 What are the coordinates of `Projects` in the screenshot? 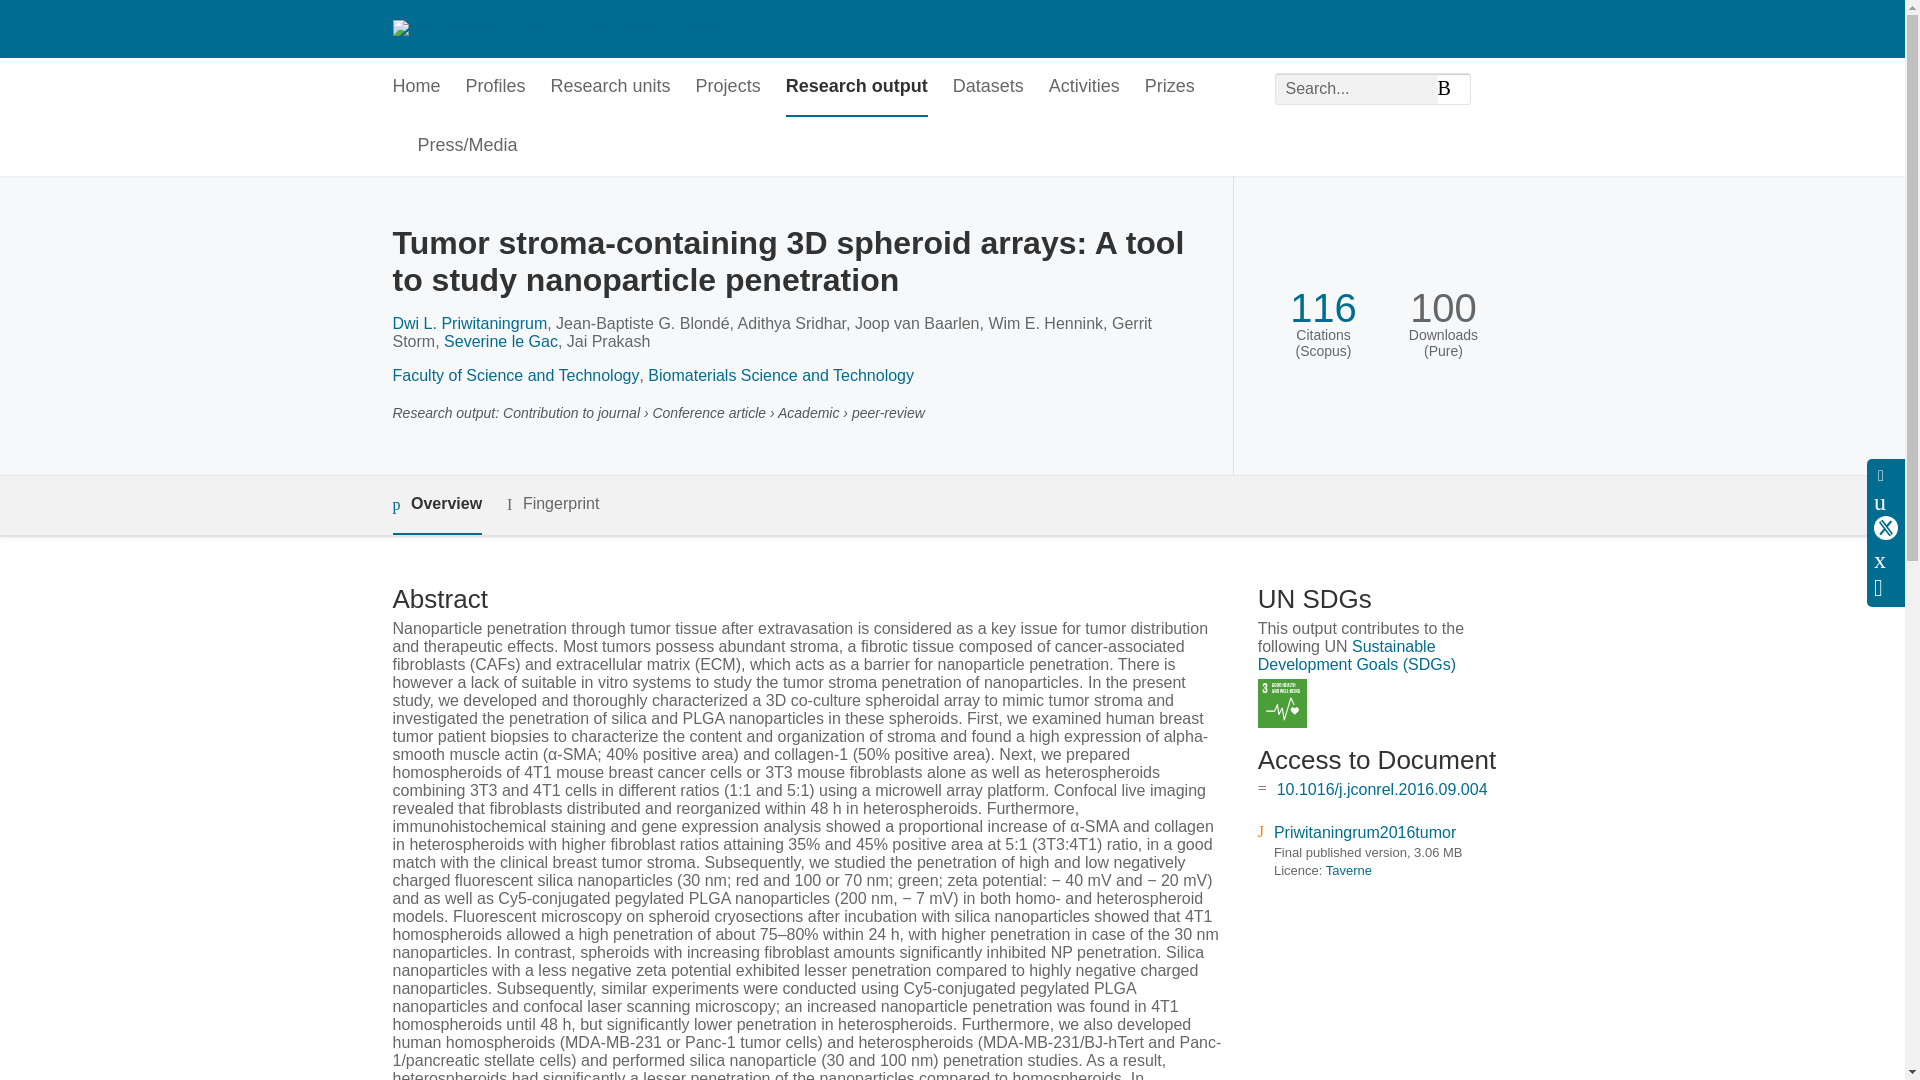 It's located at (728, 87).